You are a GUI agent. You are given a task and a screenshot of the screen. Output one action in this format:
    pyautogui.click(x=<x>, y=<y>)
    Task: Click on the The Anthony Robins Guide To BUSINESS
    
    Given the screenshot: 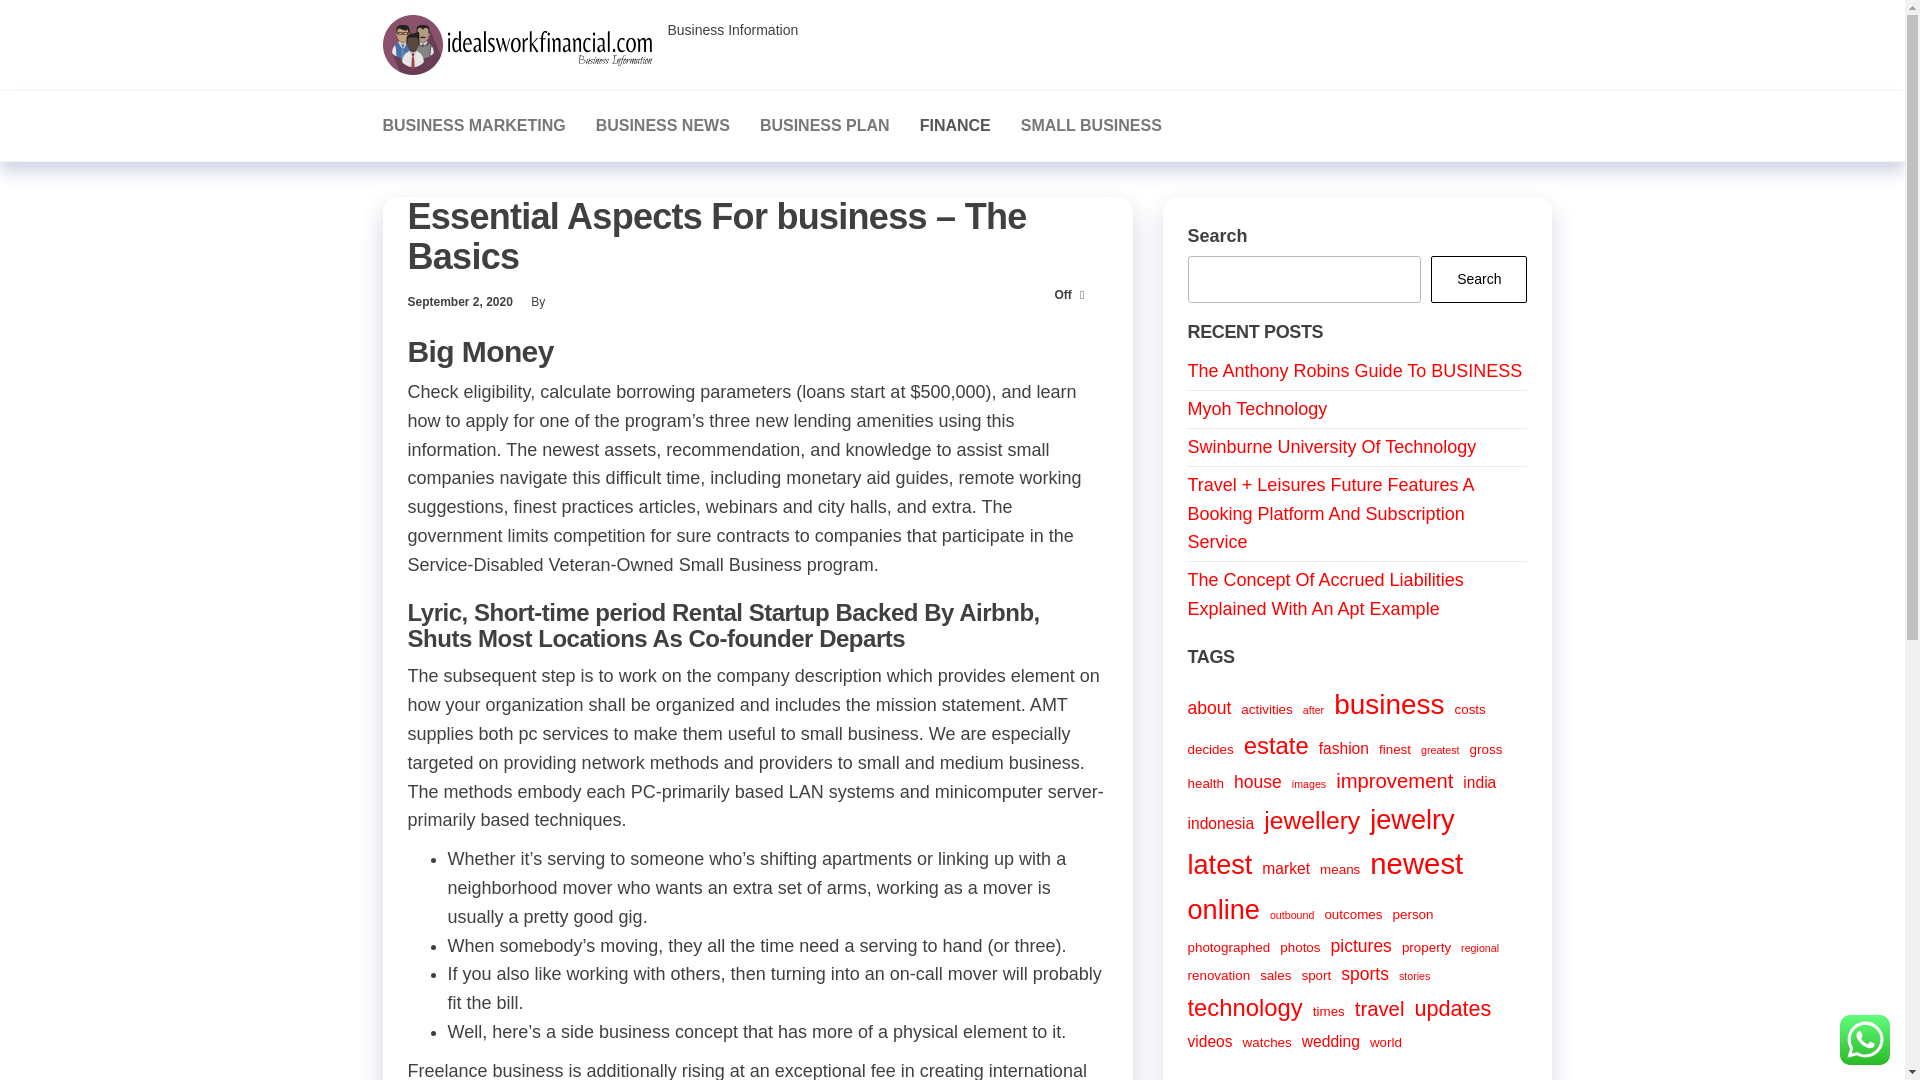 What is the action you would take?
    pyautogui.click(x=1355, y=370)
    